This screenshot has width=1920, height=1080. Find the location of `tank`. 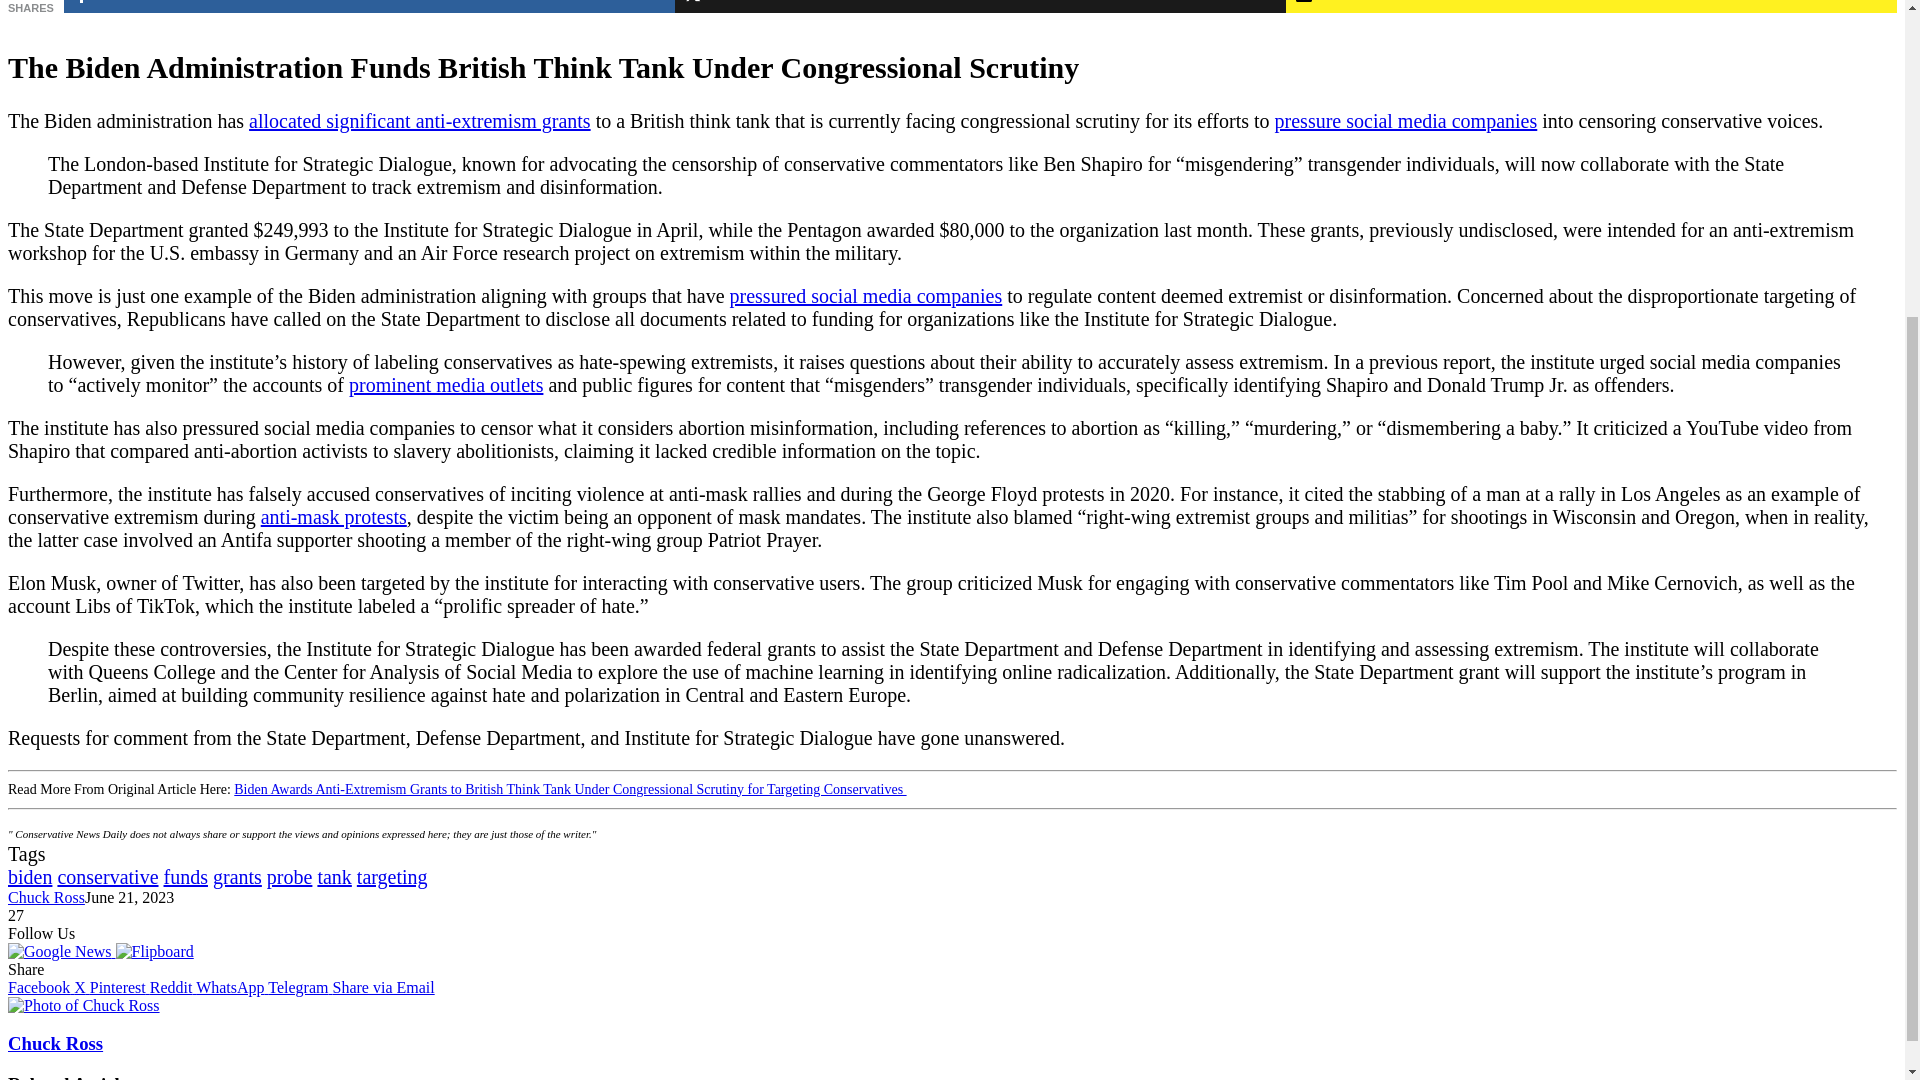

tank is located at coordinates (334, 876).